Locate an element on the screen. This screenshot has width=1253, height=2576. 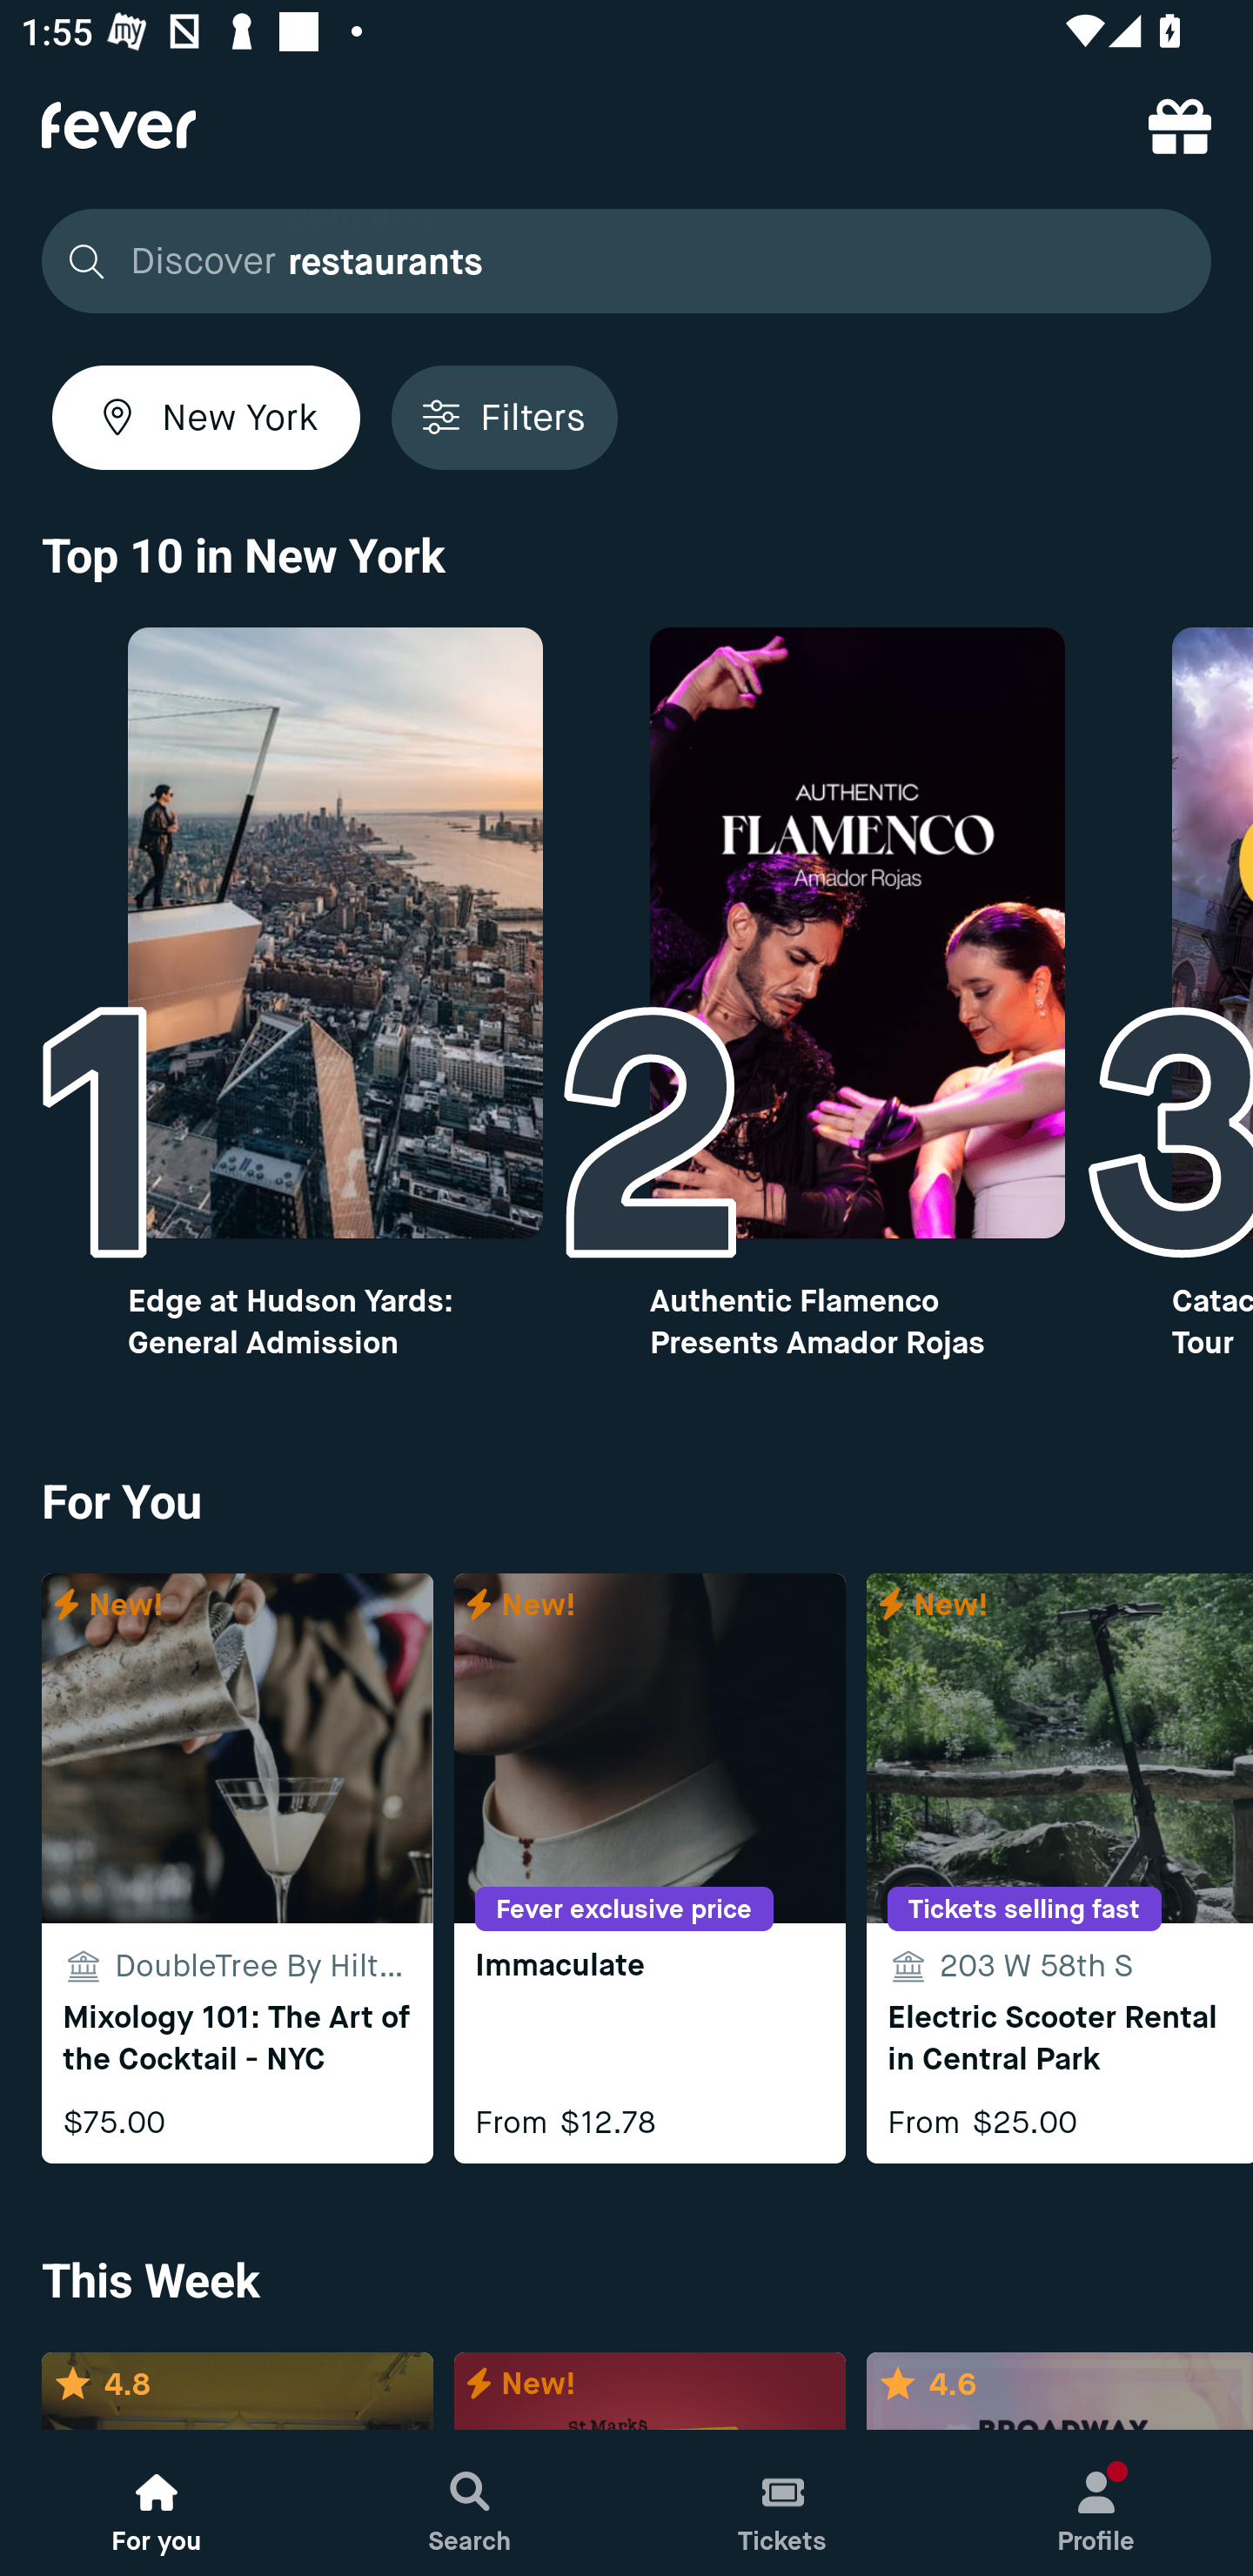
Profile, New notification Profile is located at coordinates (1096, 2503).